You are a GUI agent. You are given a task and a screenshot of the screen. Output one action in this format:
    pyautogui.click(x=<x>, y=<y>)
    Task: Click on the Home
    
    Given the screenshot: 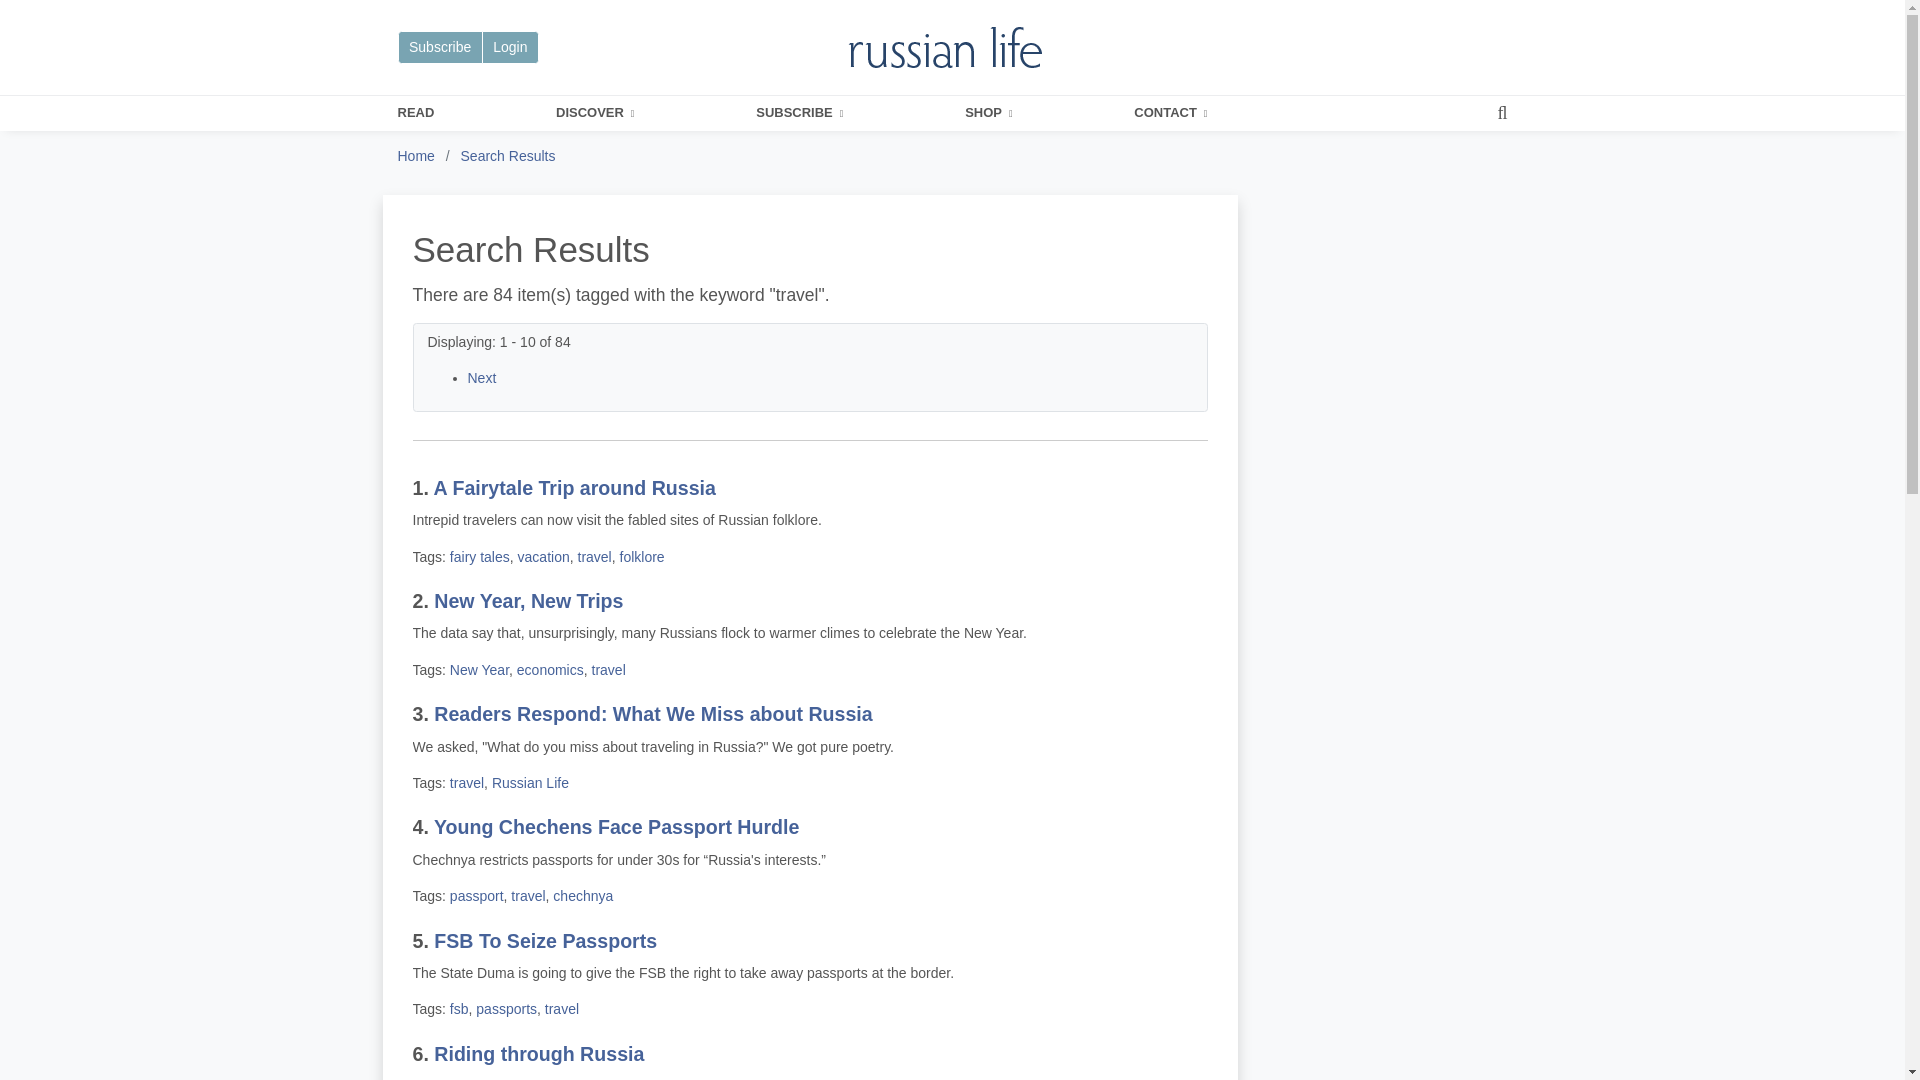 What is the action you would take?
    pyautogui.click(x=416, y=156)
    